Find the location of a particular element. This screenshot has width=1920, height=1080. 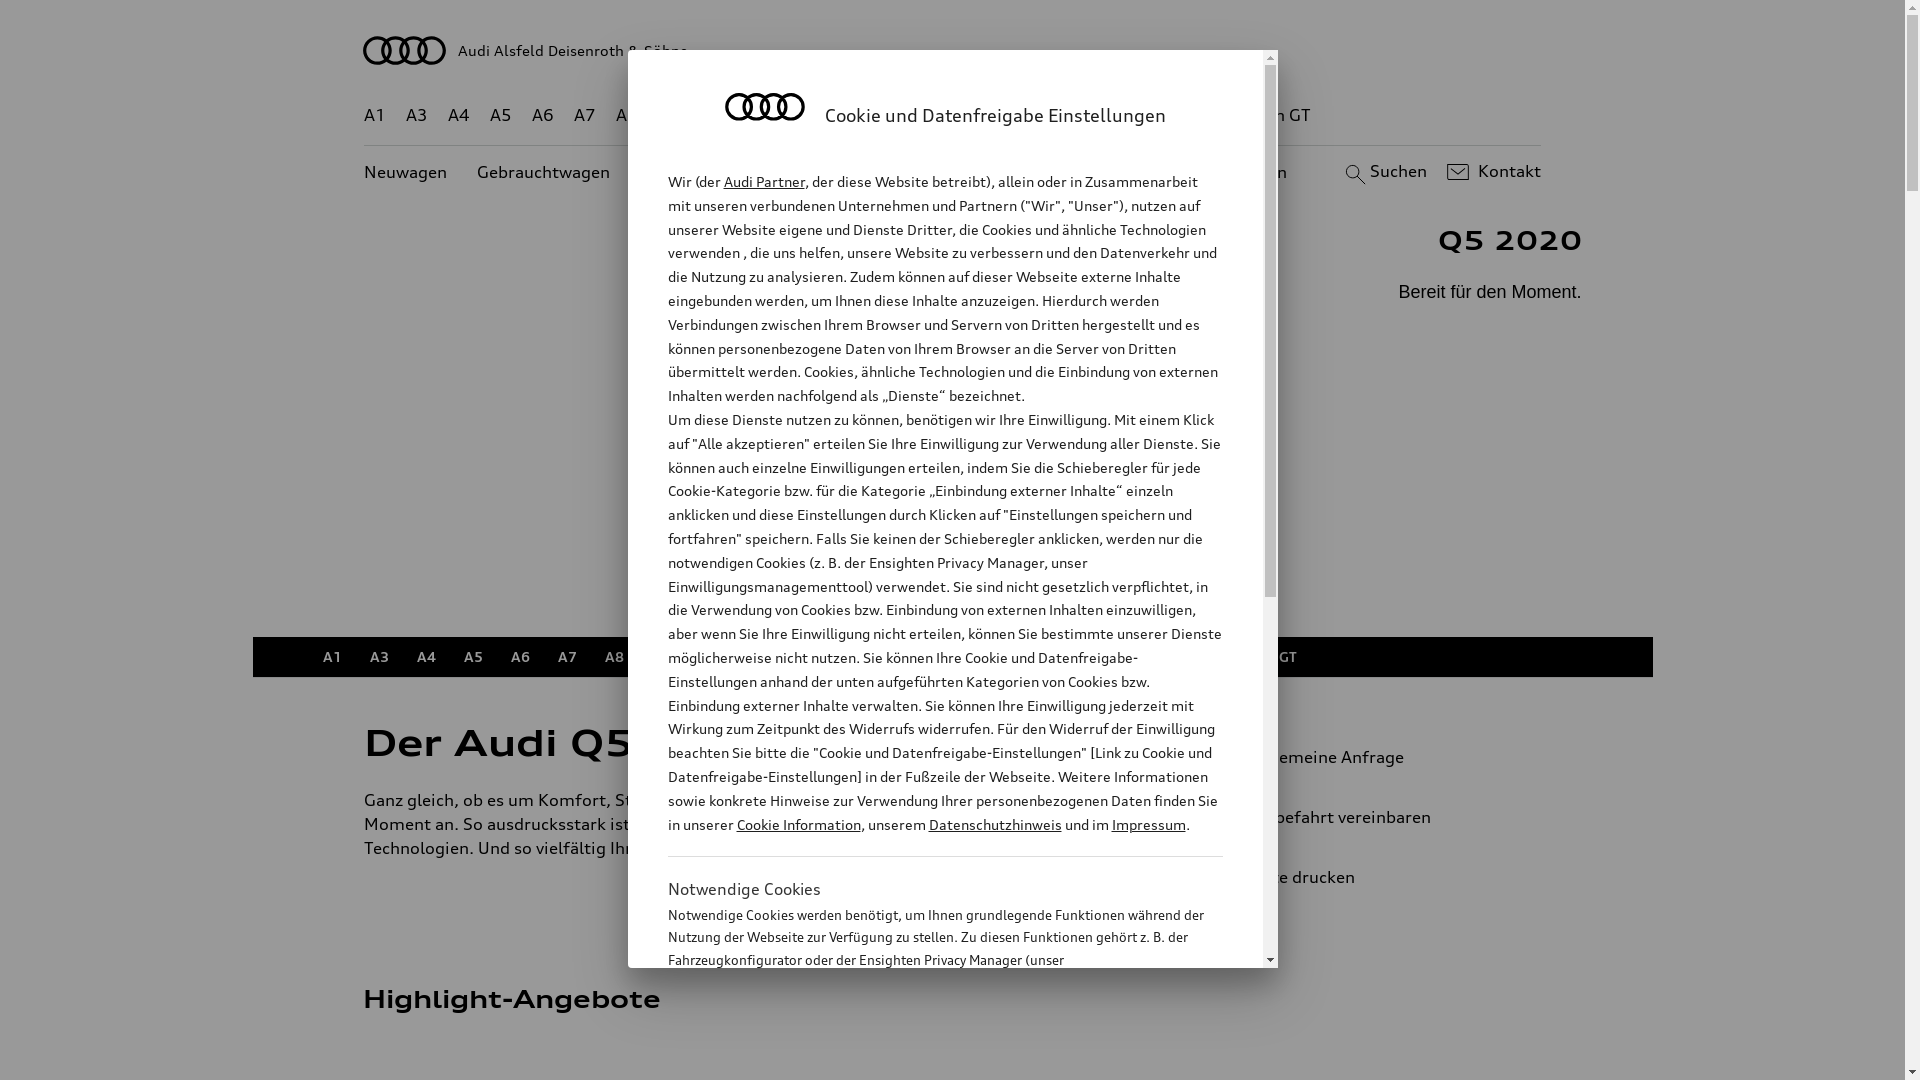

Suchen is located at coordinates (1384, 172).